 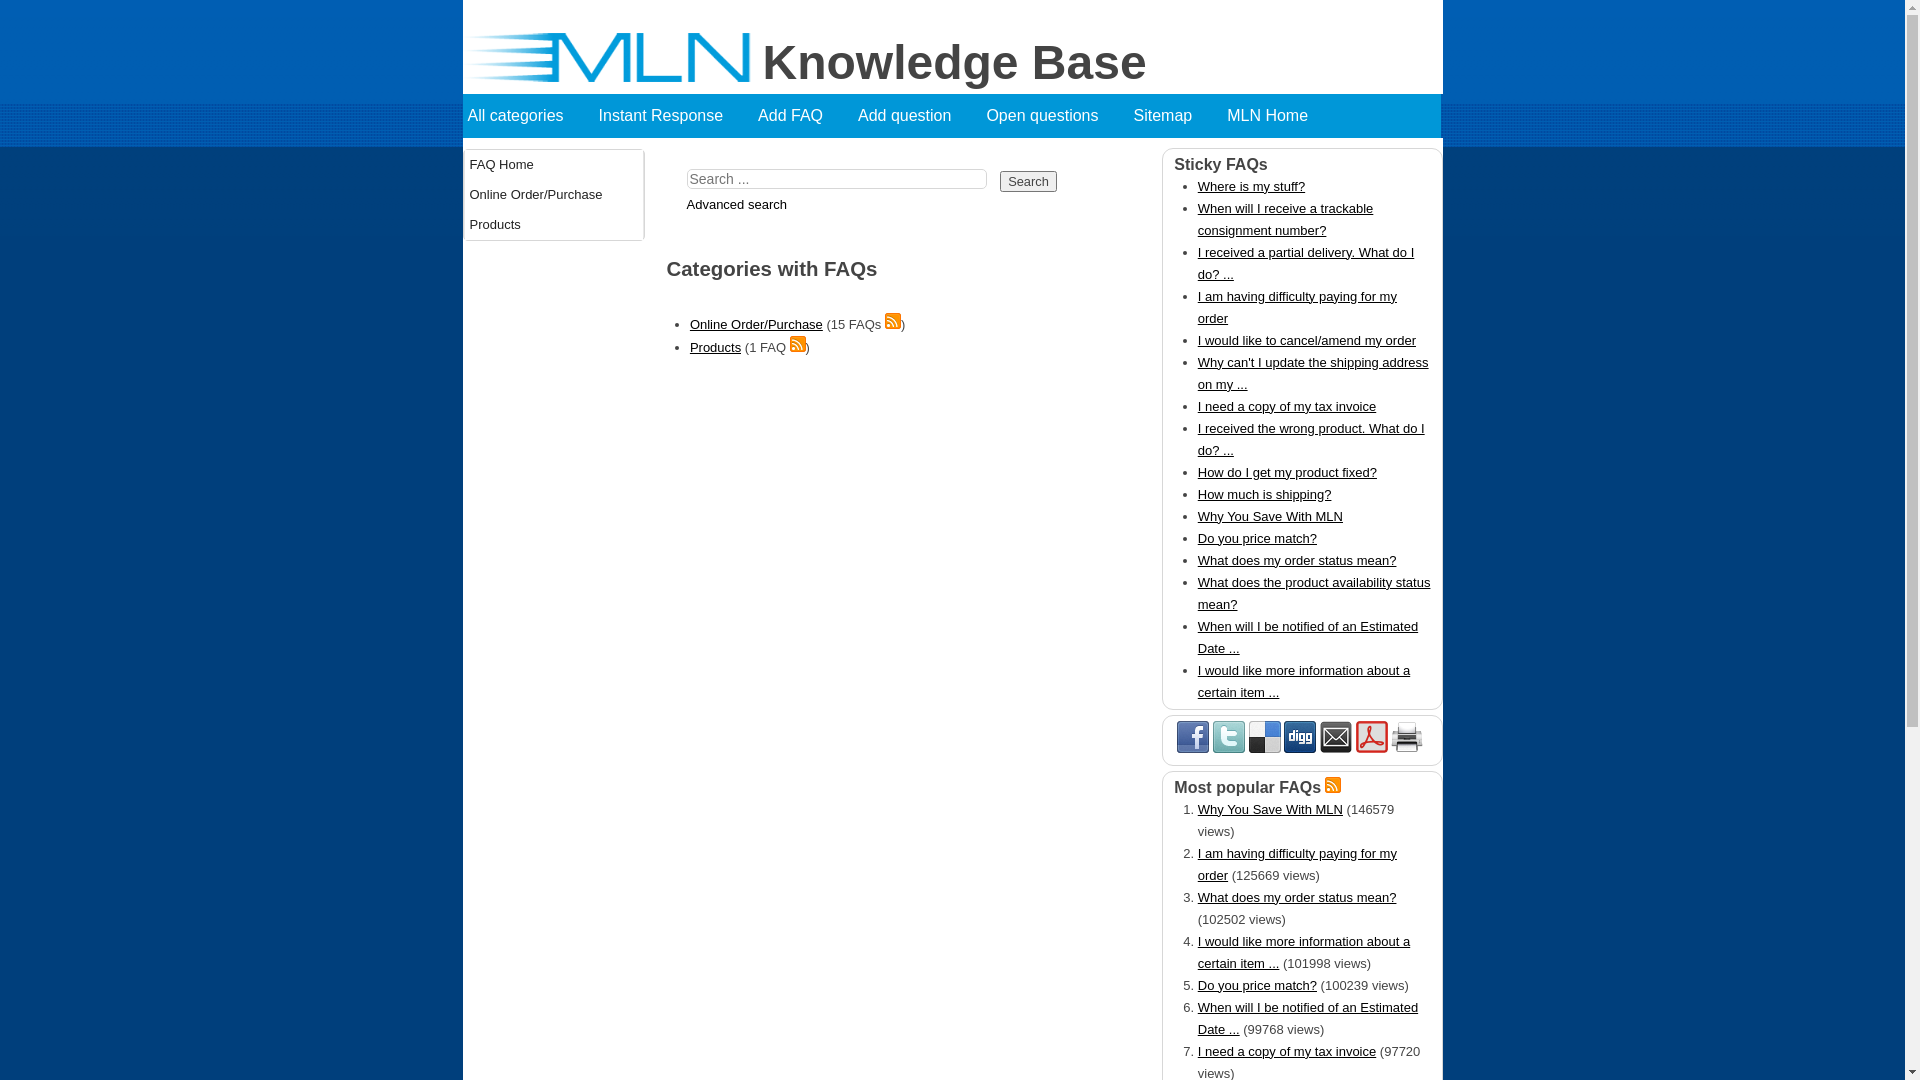 What do you see at coordinates (788, 116) in the screenshot?
I see `Add FAQ` at bounding box center [788, 116].